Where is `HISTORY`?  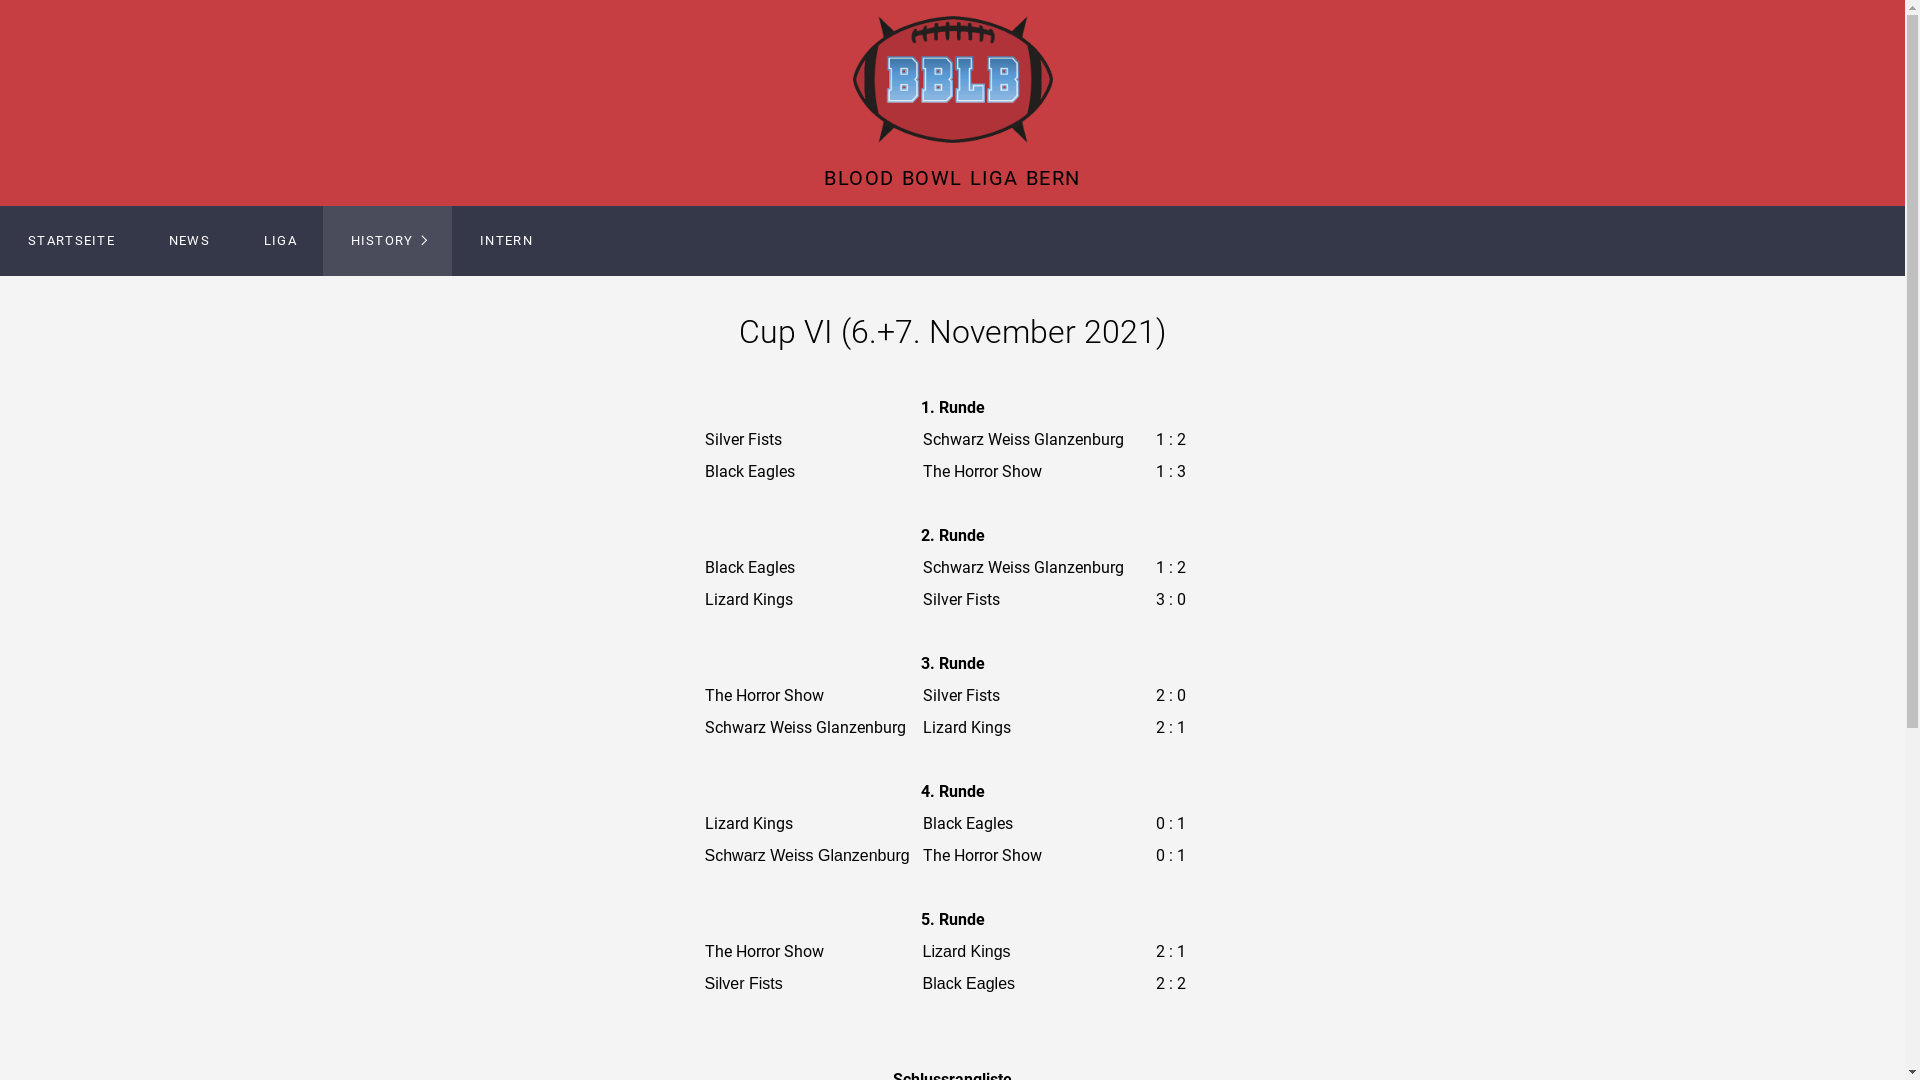
HISTORY is located at coordinates (388, 241).